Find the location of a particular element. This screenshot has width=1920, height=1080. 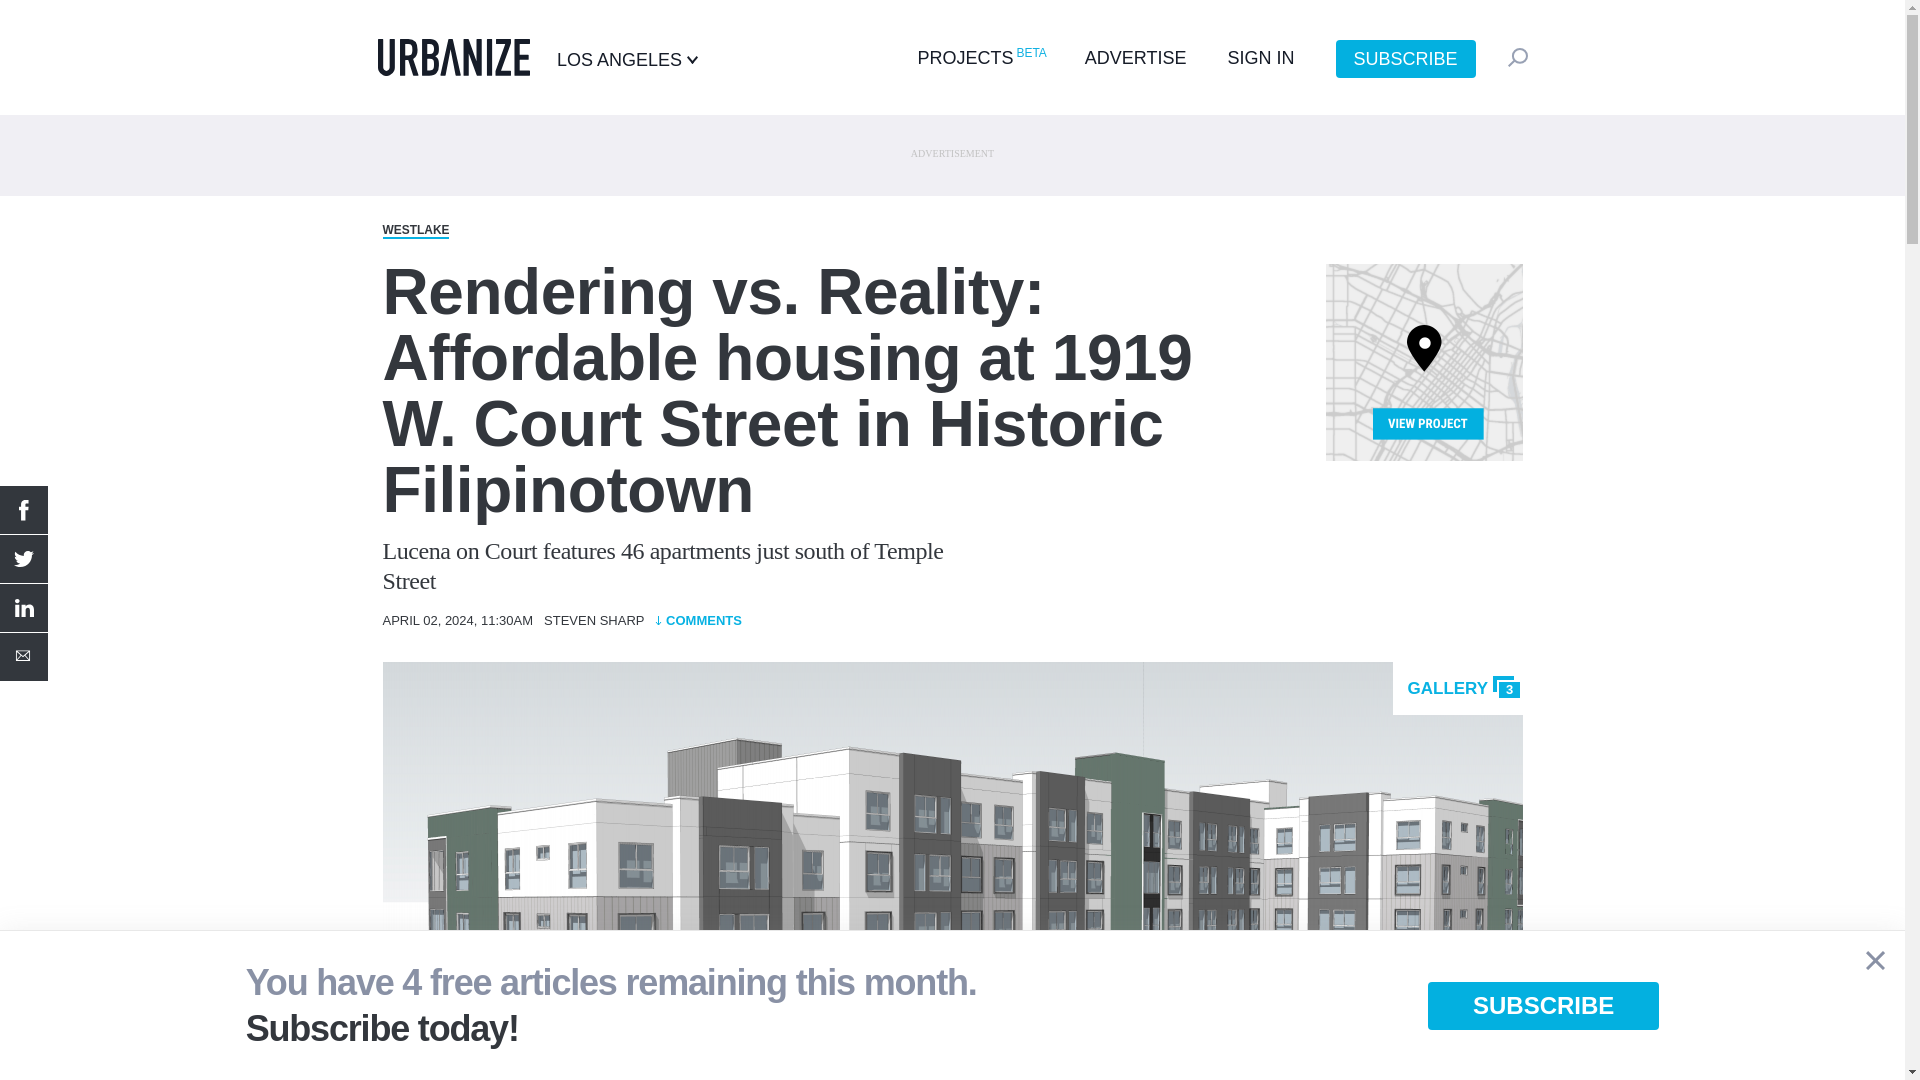

Share by Facebook is located at coordinates (24, 510).